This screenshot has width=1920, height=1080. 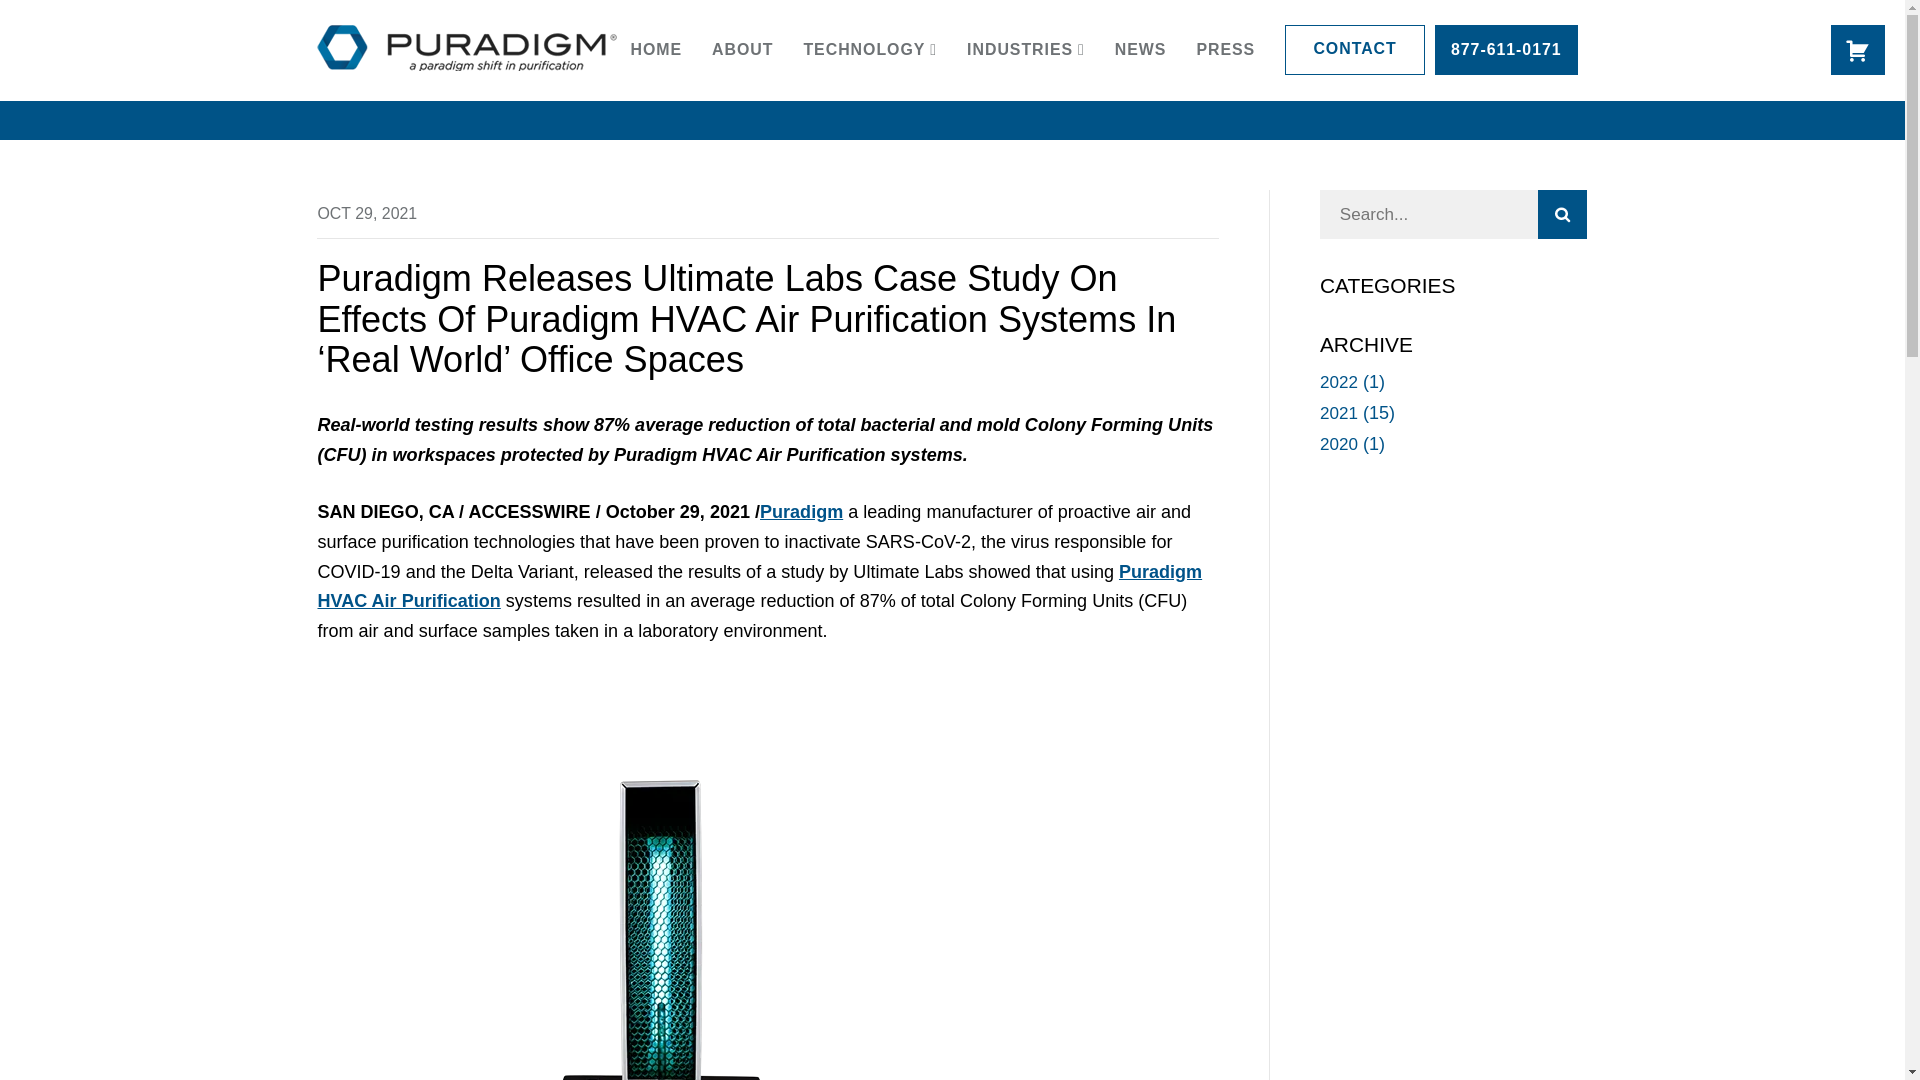 What do you see at coordinates (657, 50) in the screenshot?
I see `HOME` at bounding box center [657, 50].